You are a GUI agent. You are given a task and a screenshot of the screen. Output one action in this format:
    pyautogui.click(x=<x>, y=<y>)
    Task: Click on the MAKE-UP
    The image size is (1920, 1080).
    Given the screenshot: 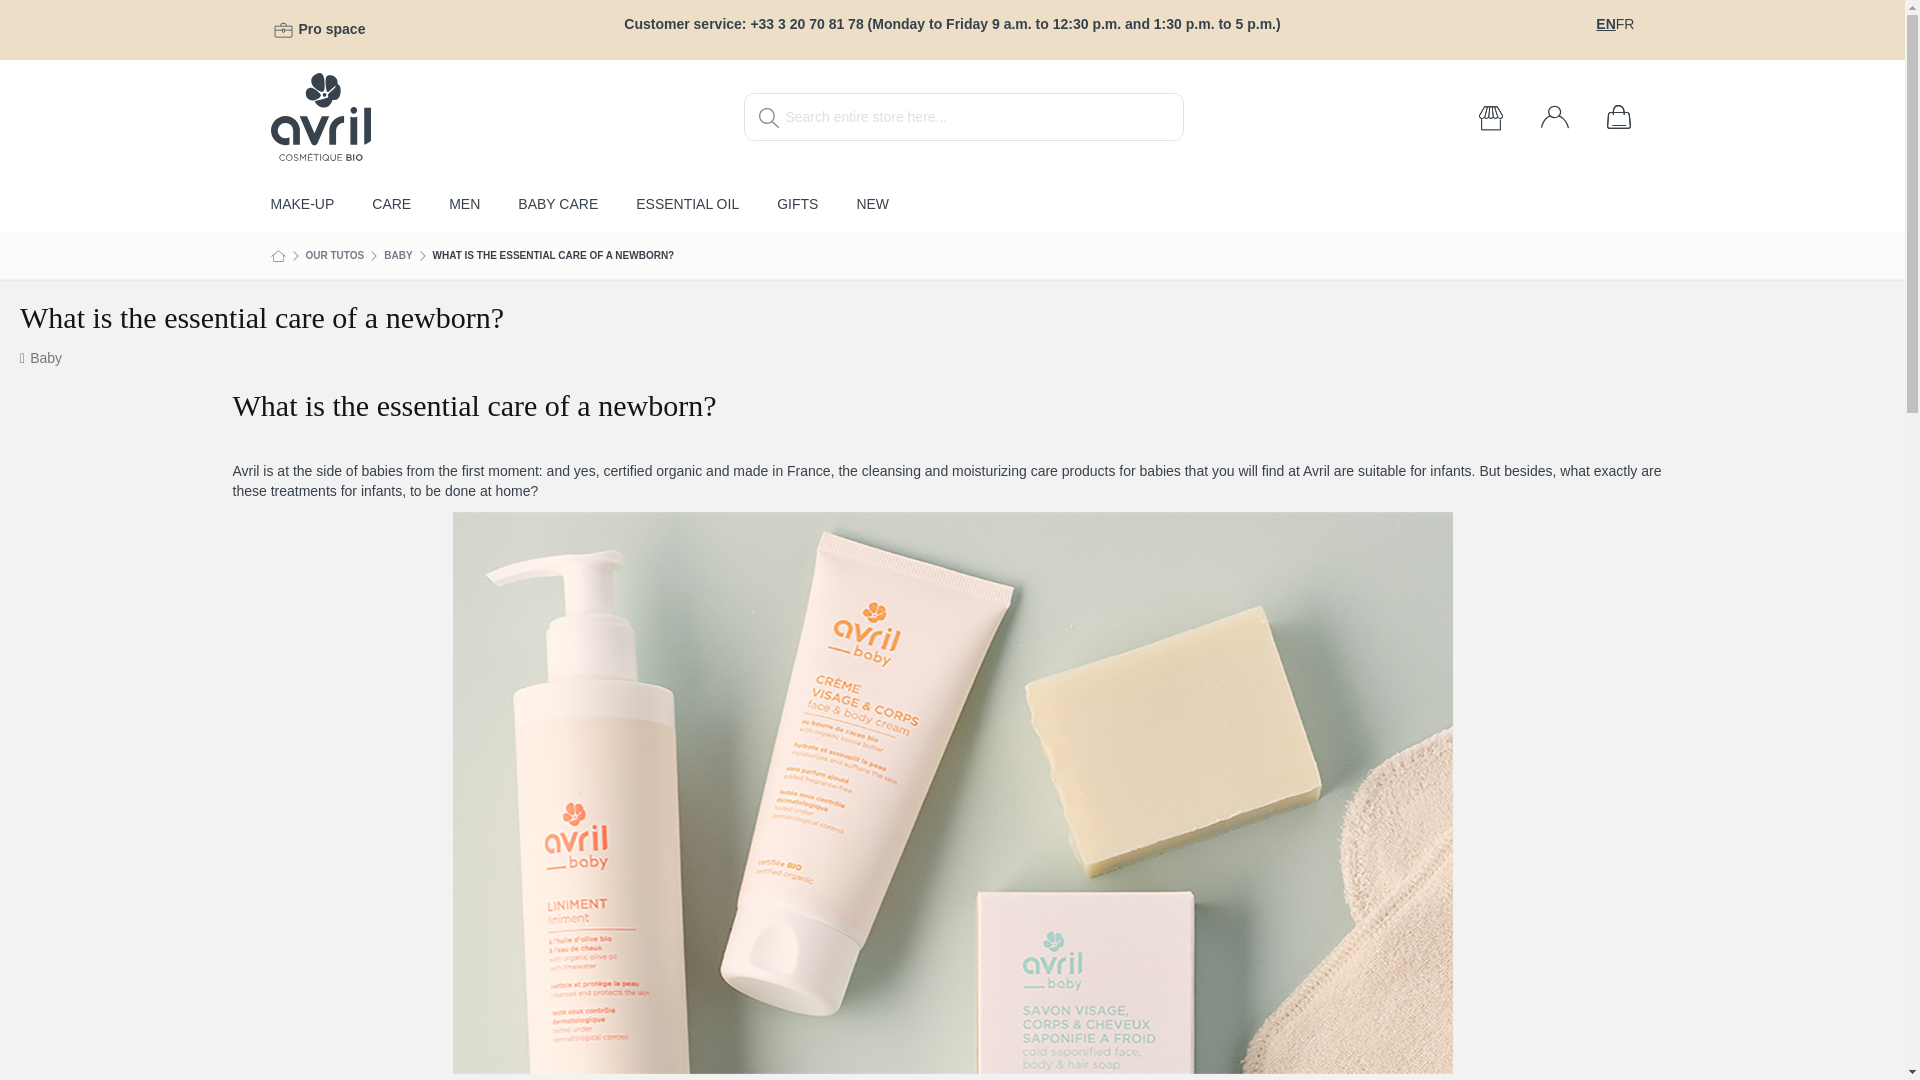 What is the action you would take?
    pyautogui.click(x=302, y=208)
    